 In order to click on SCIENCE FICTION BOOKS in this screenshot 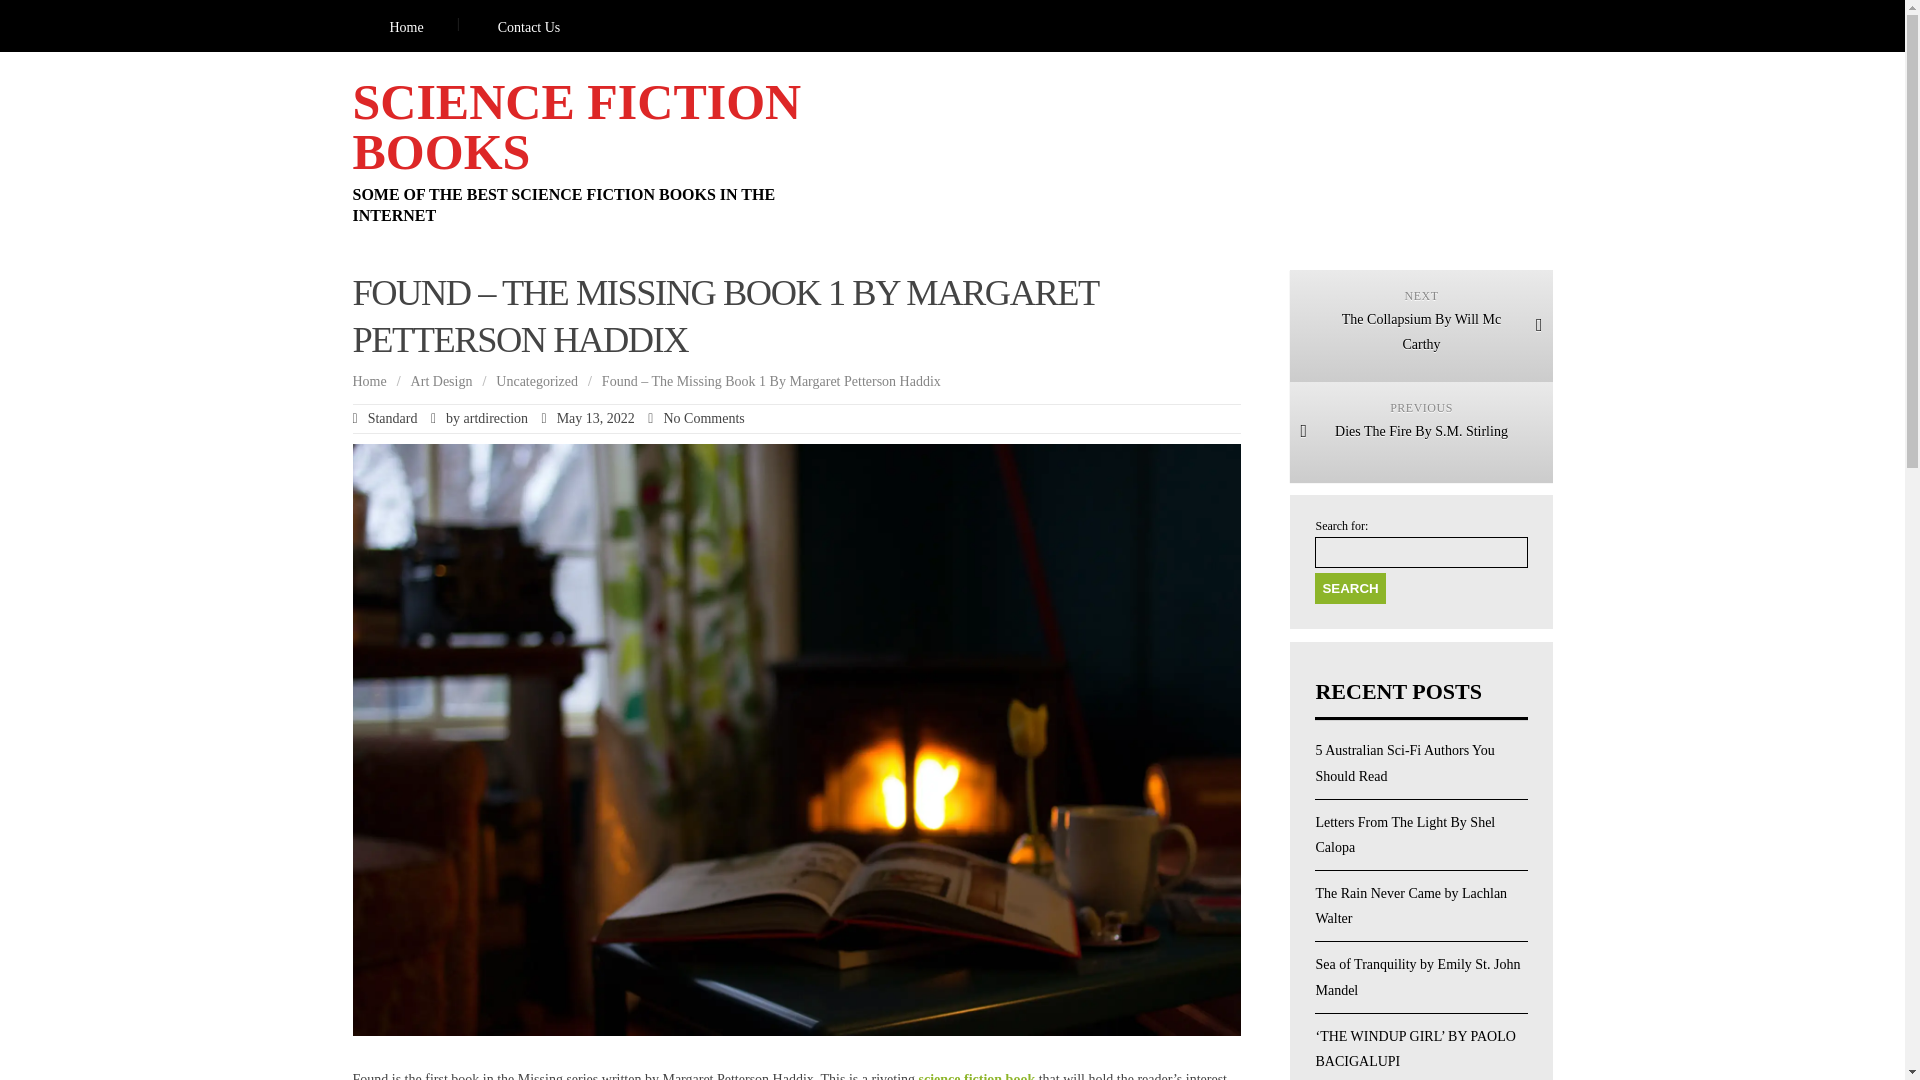, I will do `click(528, 26)`.